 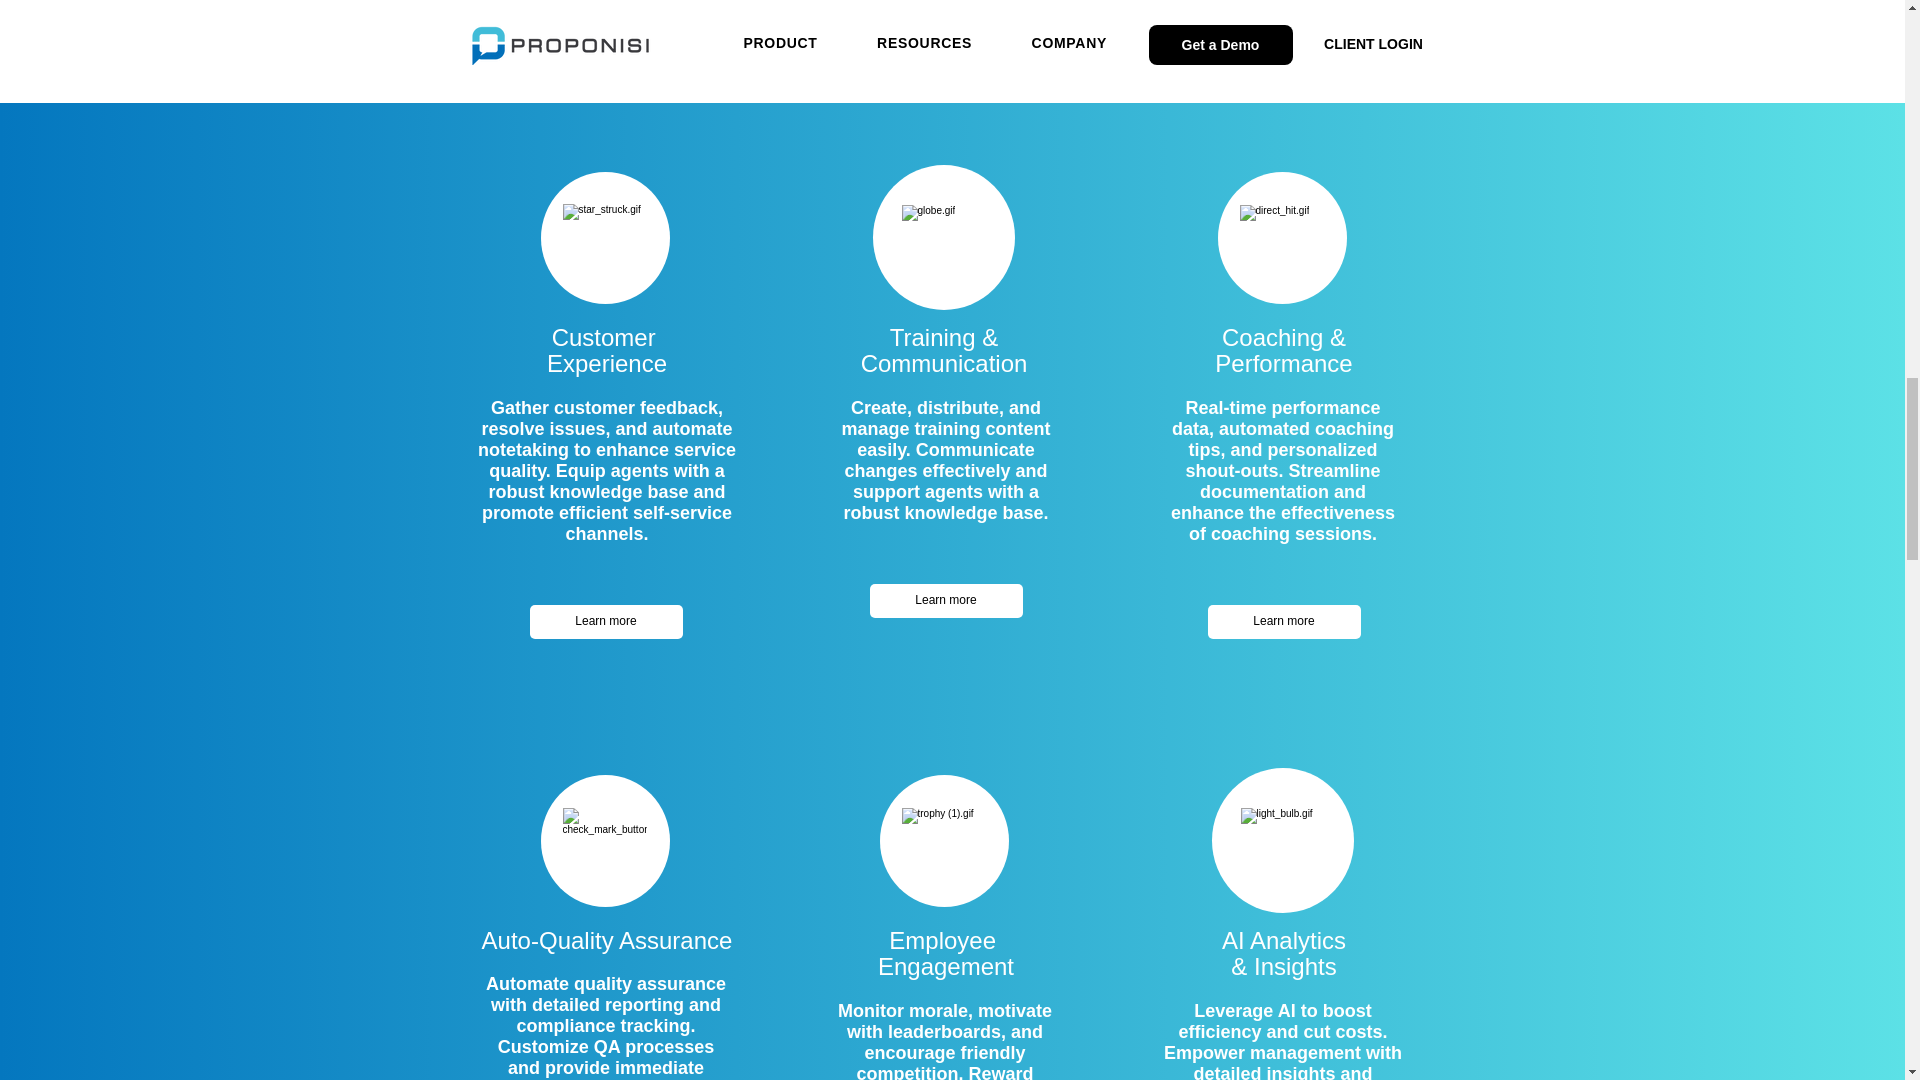 I want to click on Get a Demo, so click(x=951, y=25).